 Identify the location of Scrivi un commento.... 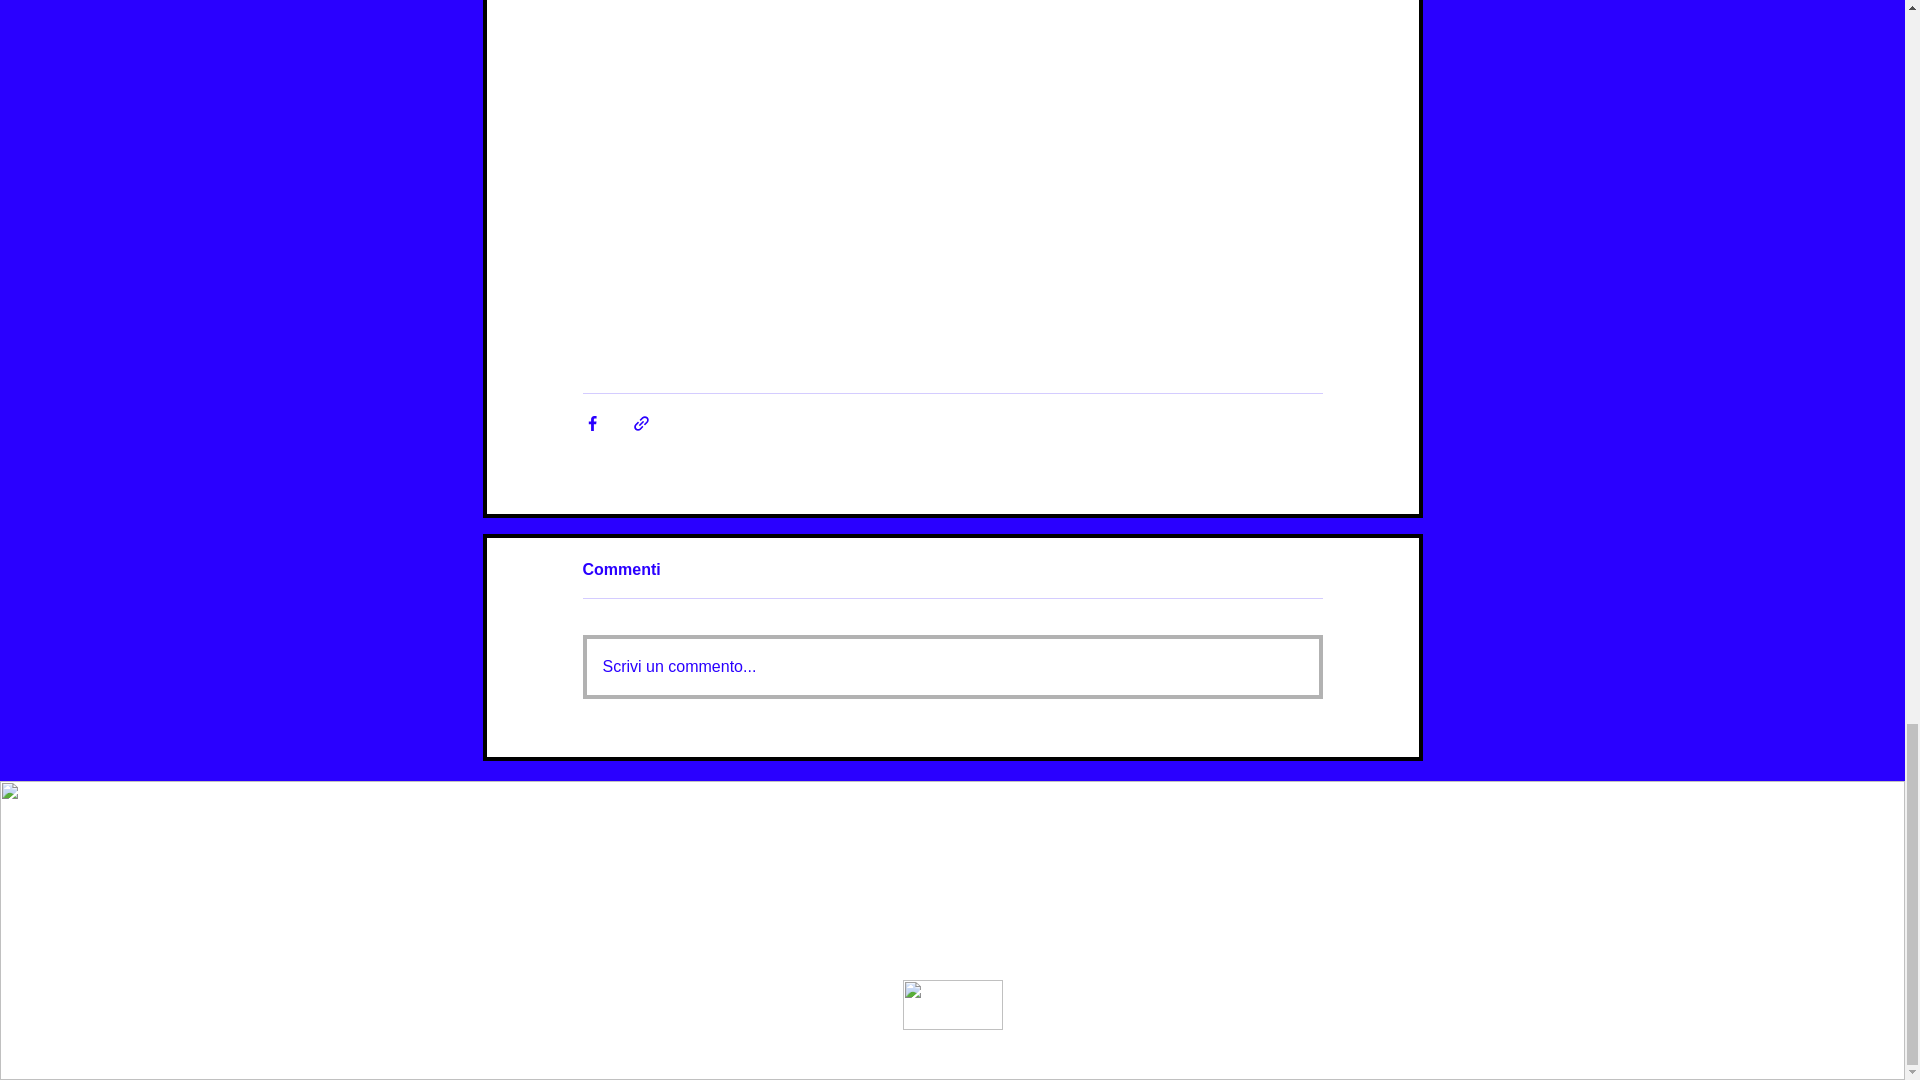
(951, 666).